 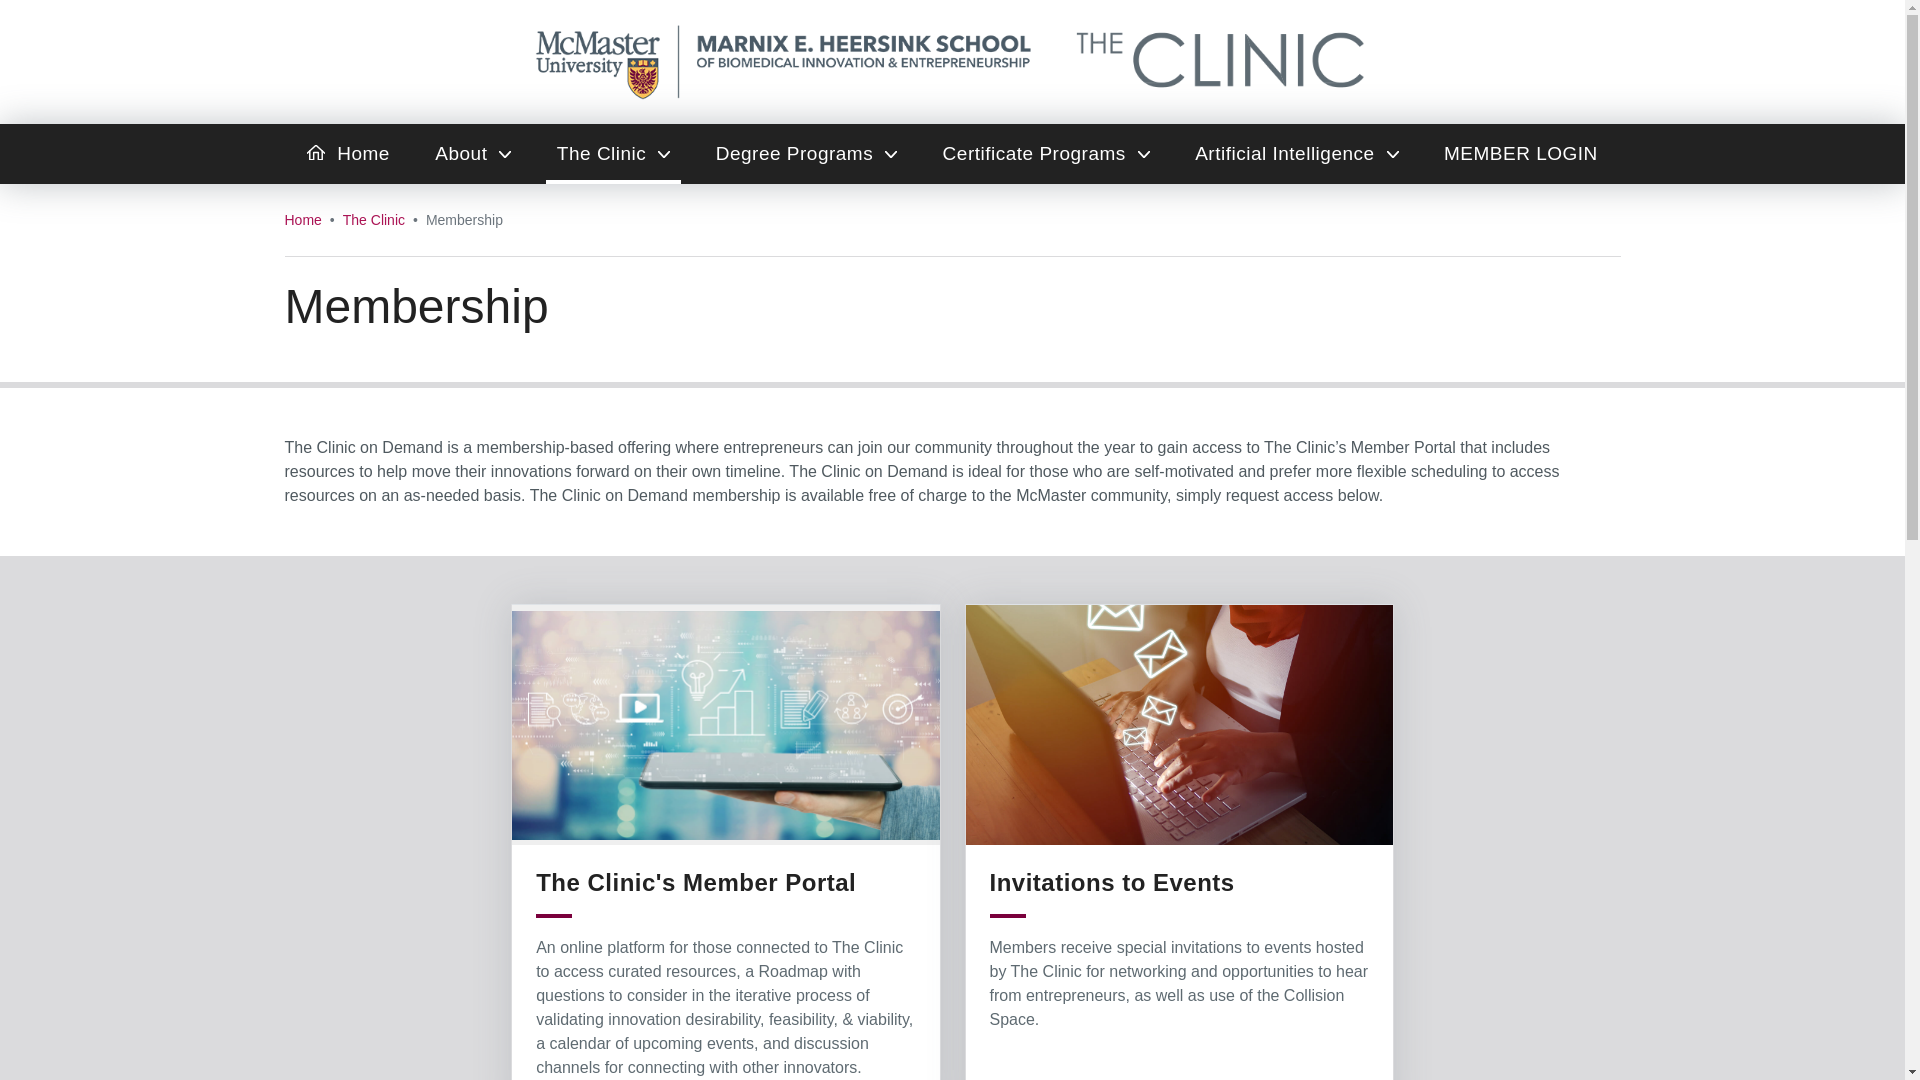 I want to click on Certificate Programs, so click(x=1046, y=154).